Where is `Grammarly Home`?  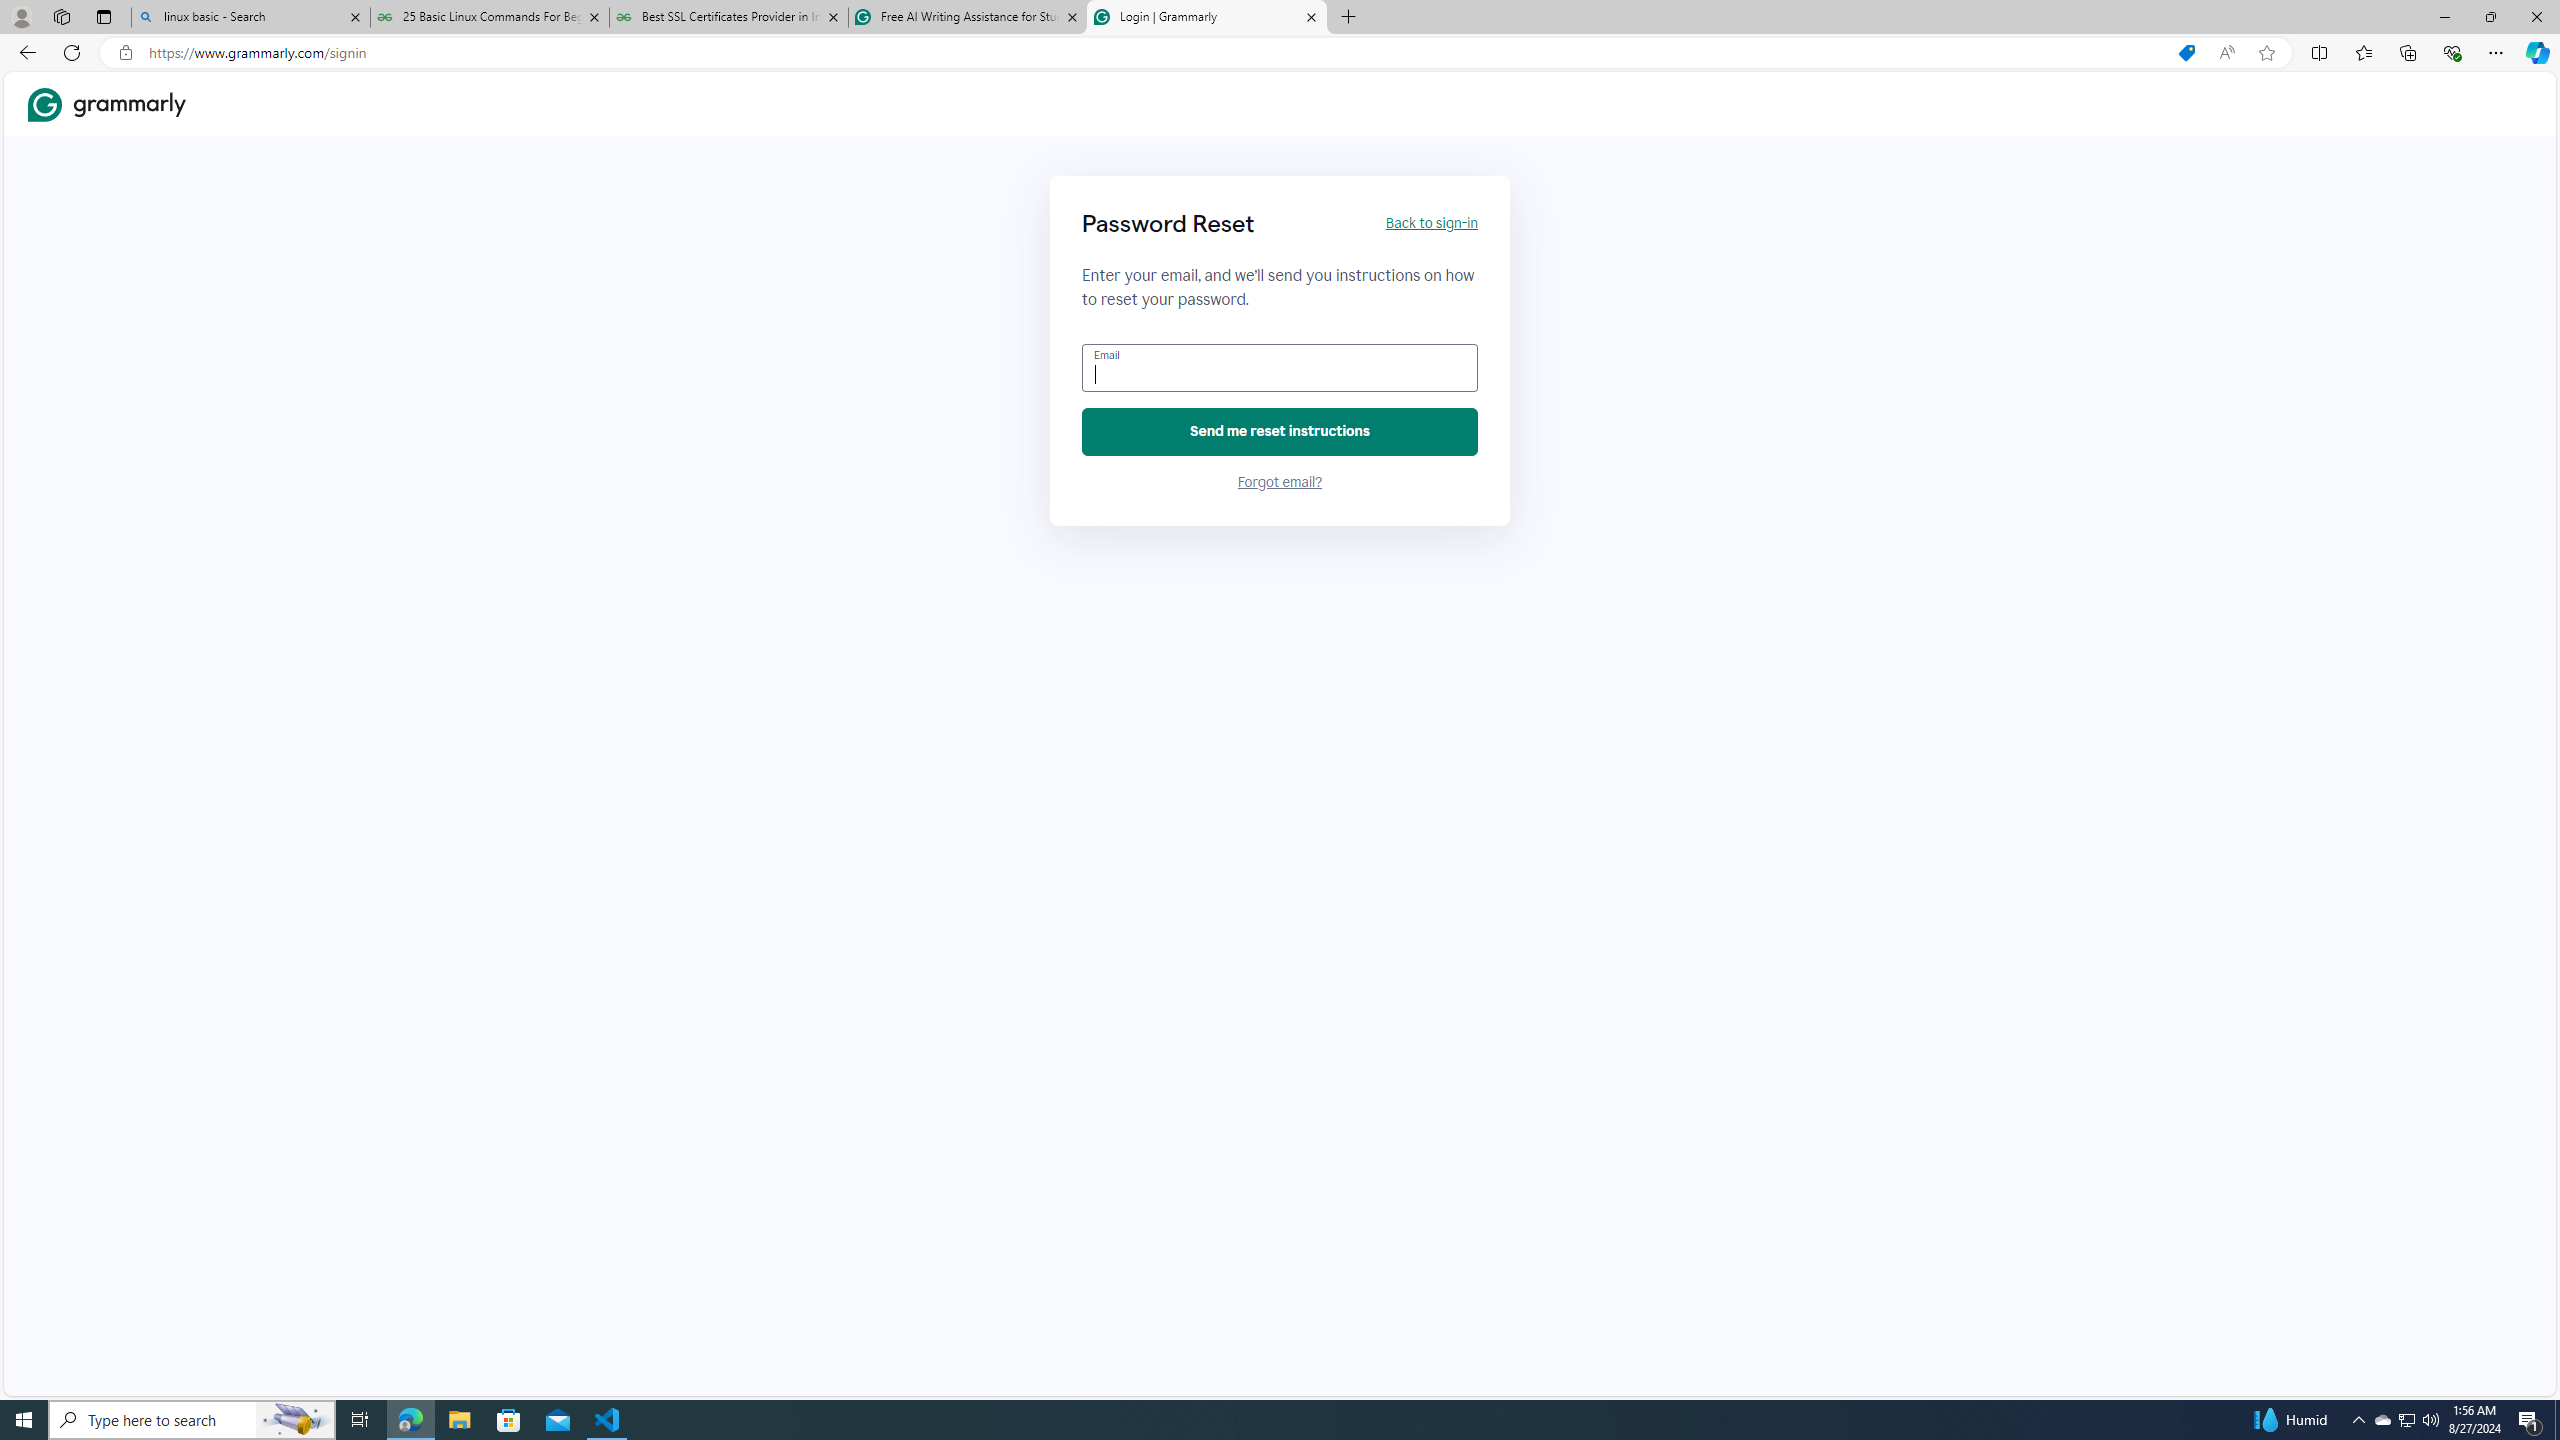 Grammarly Home is located at coordinates (107, 103).